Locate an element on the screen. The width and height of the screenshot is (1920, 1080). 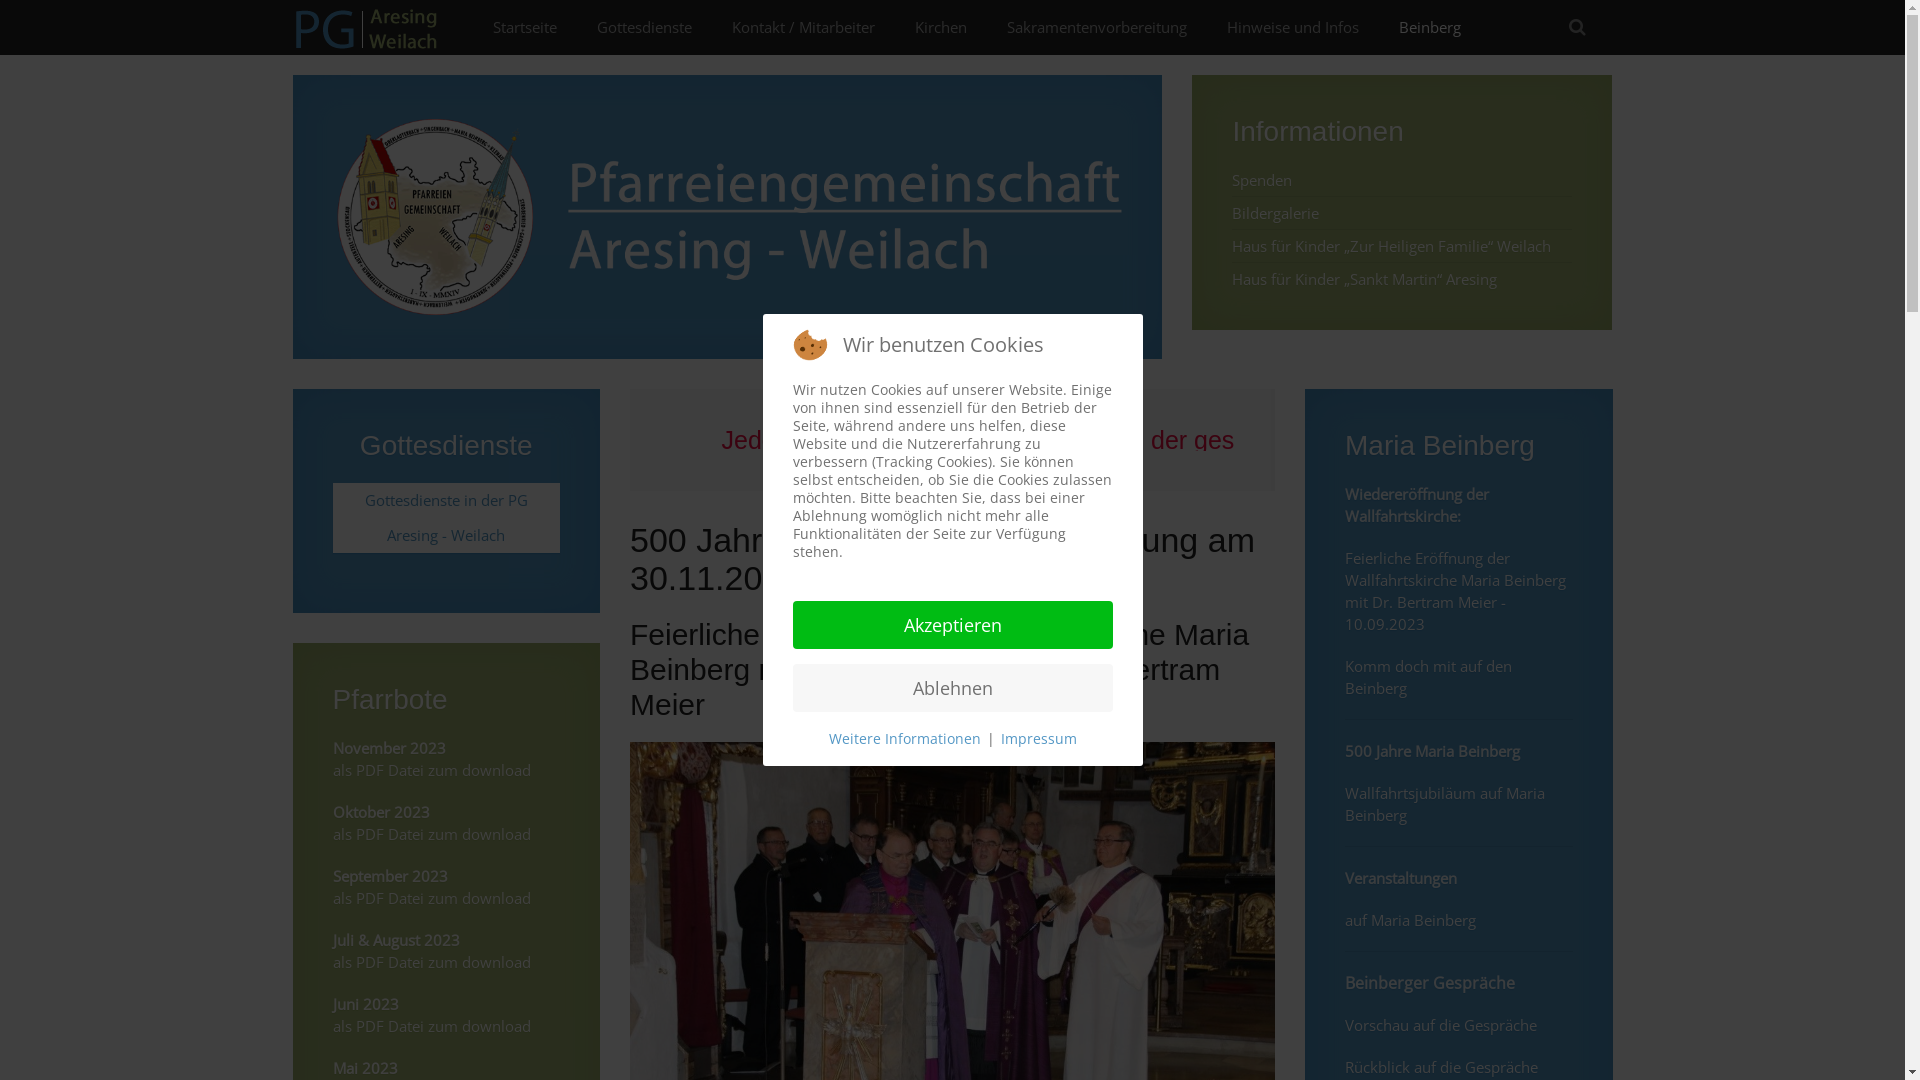
Hinweise und Infos is located at coordinates (1292, 28).